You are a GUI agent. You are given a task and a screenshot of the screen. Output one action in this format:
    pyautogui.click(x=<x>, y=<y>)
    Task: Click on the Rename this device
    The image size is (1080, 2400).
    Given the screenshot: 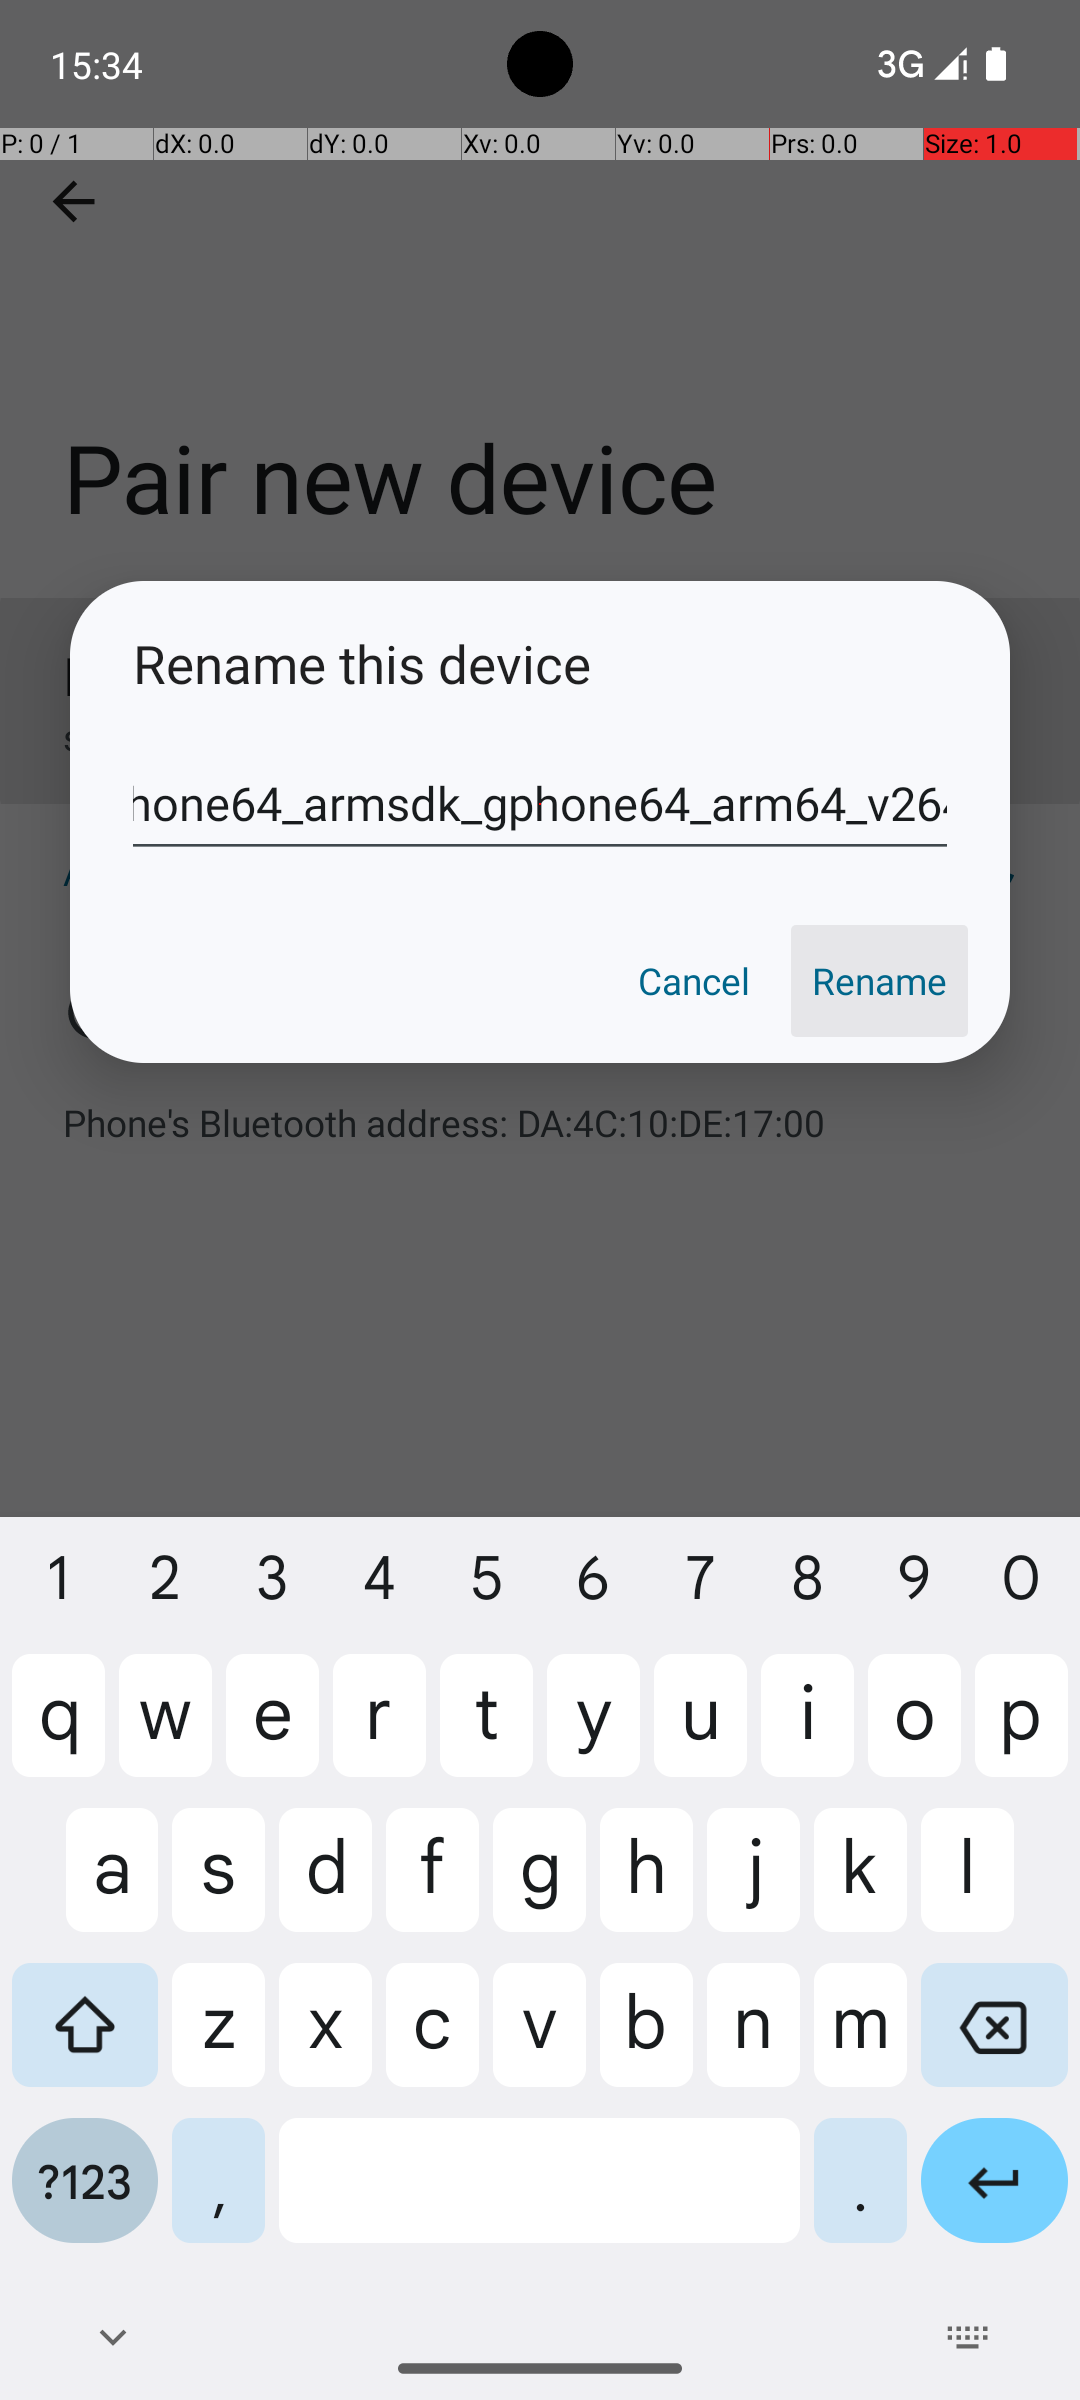 What is the action you would take?
    pyautogui.click(x=540, y=664)
    